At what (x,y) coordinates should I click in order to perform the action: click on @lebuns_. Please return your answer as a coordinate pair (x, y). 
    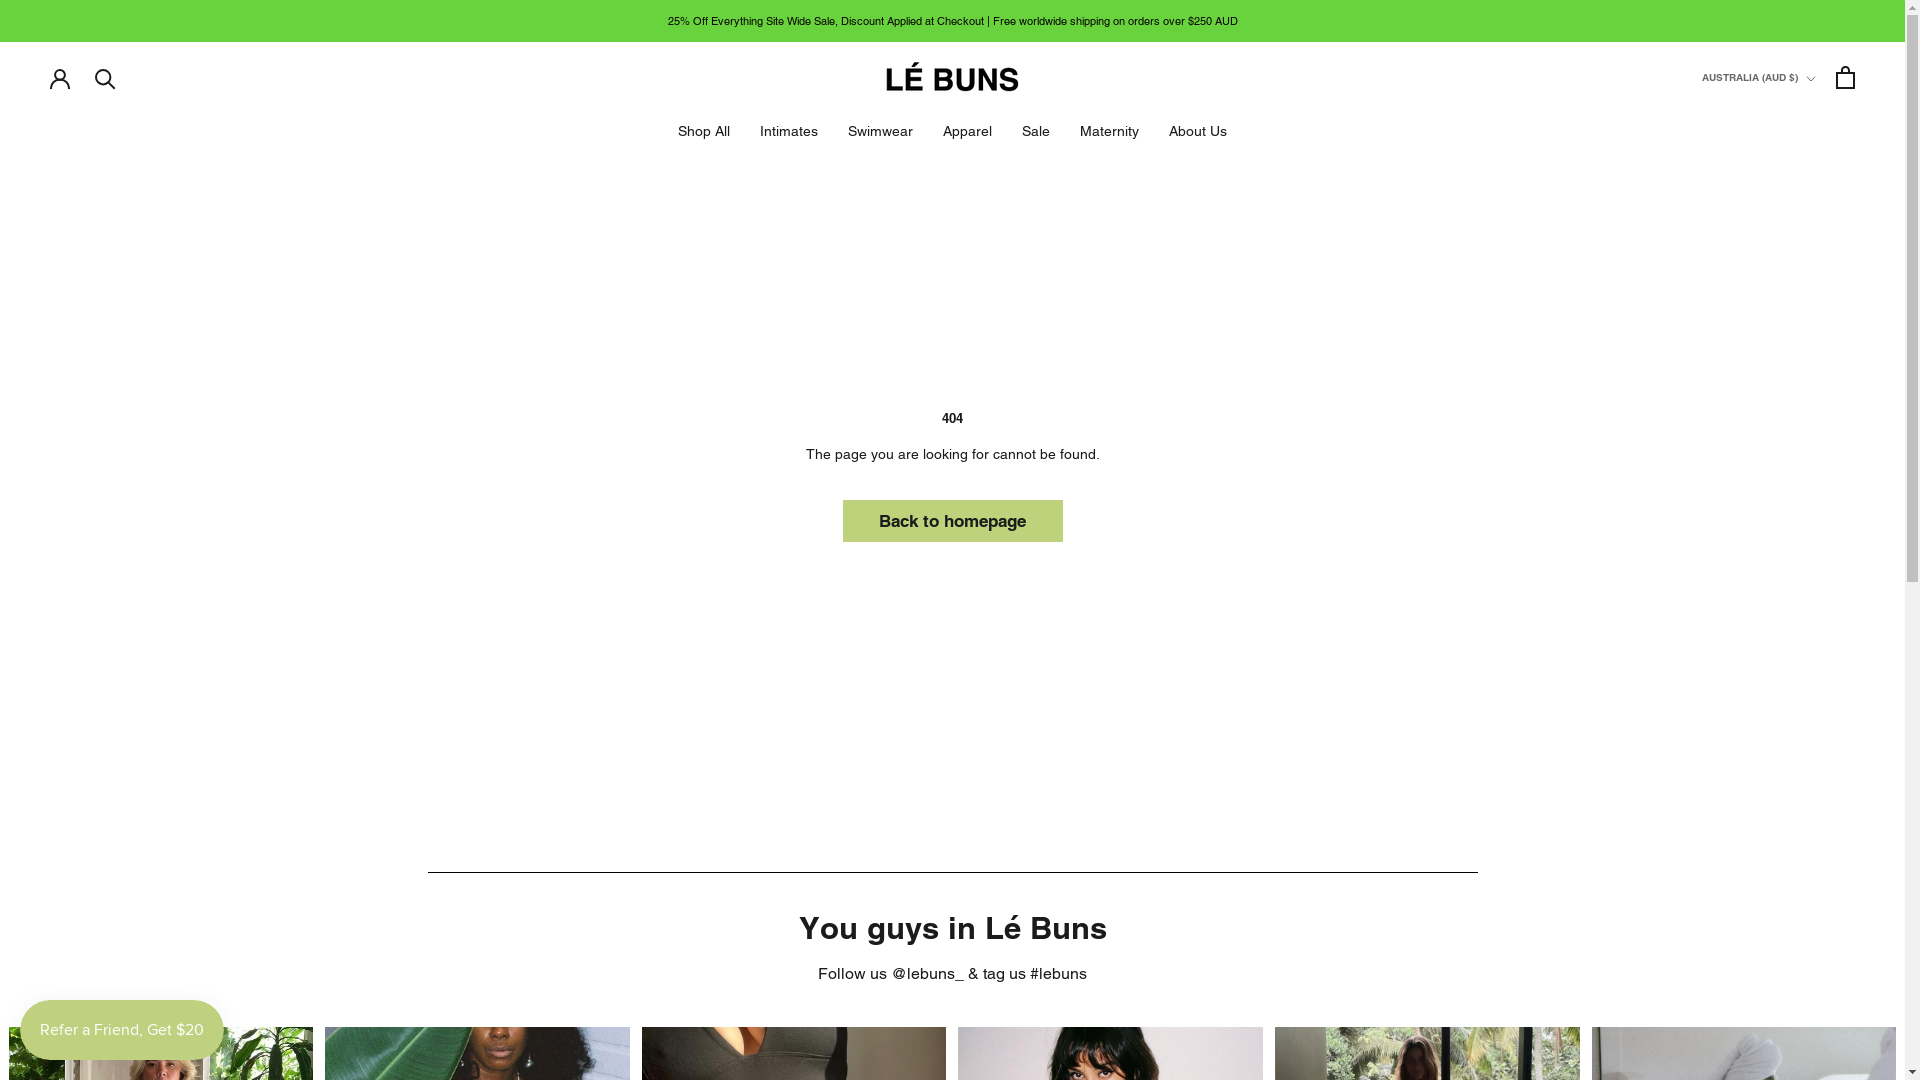
    Looking at the image, I should click on (928, 974).